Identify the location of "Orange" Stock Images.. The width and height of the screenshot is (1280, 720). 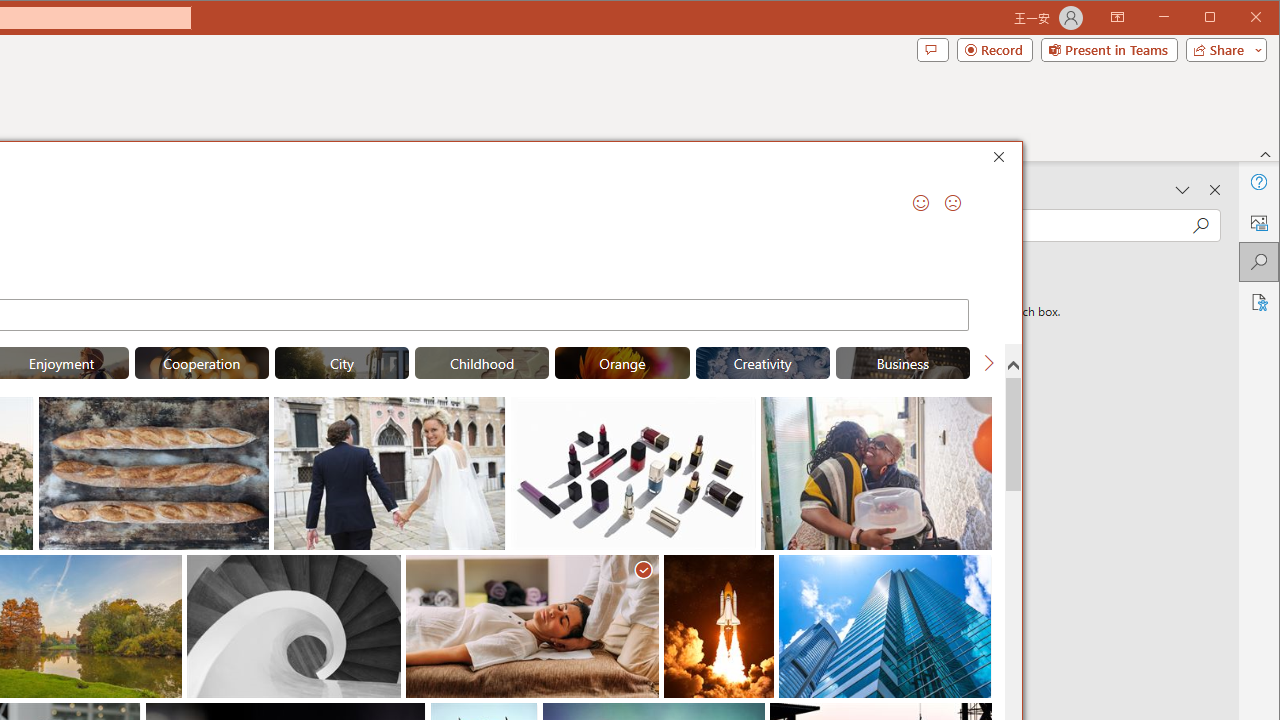
(622, 362).